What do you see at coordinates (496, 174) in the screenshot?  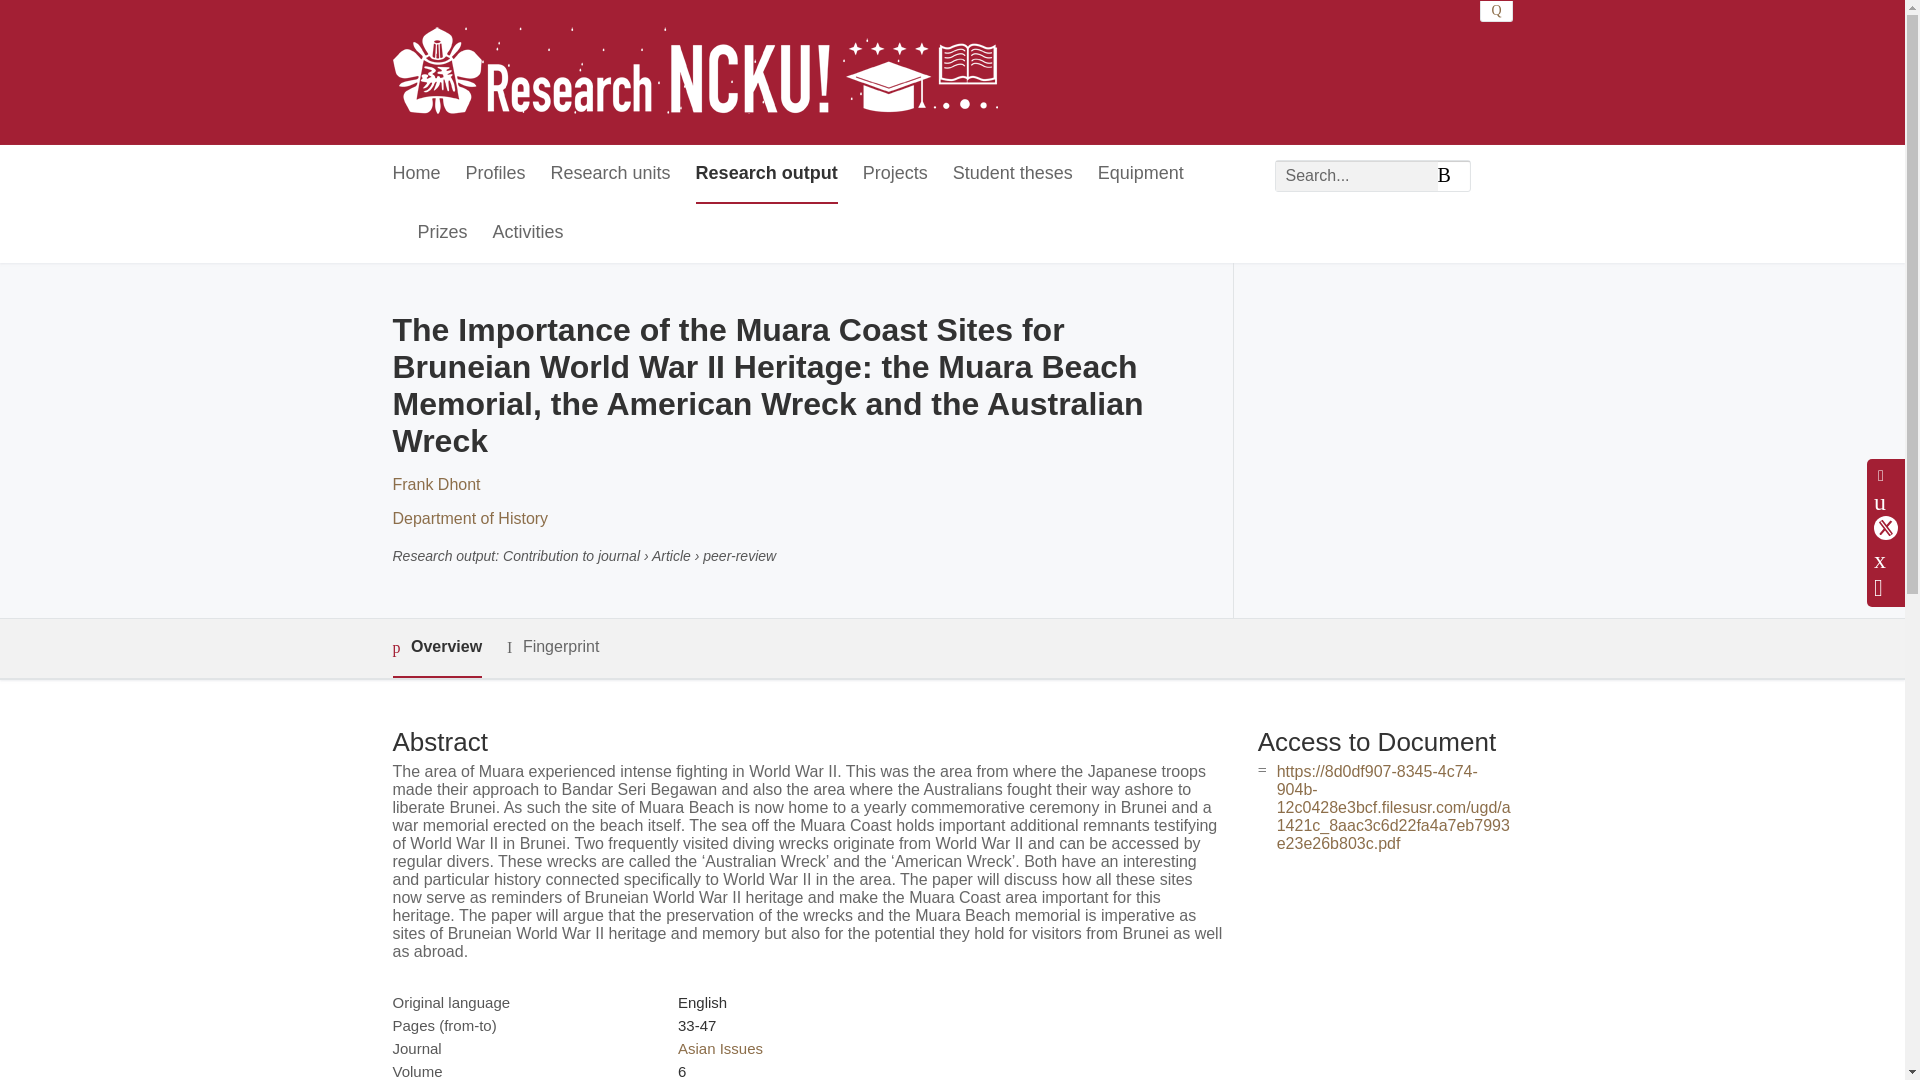 I see `Profiles` at bounding box center [496, 174].